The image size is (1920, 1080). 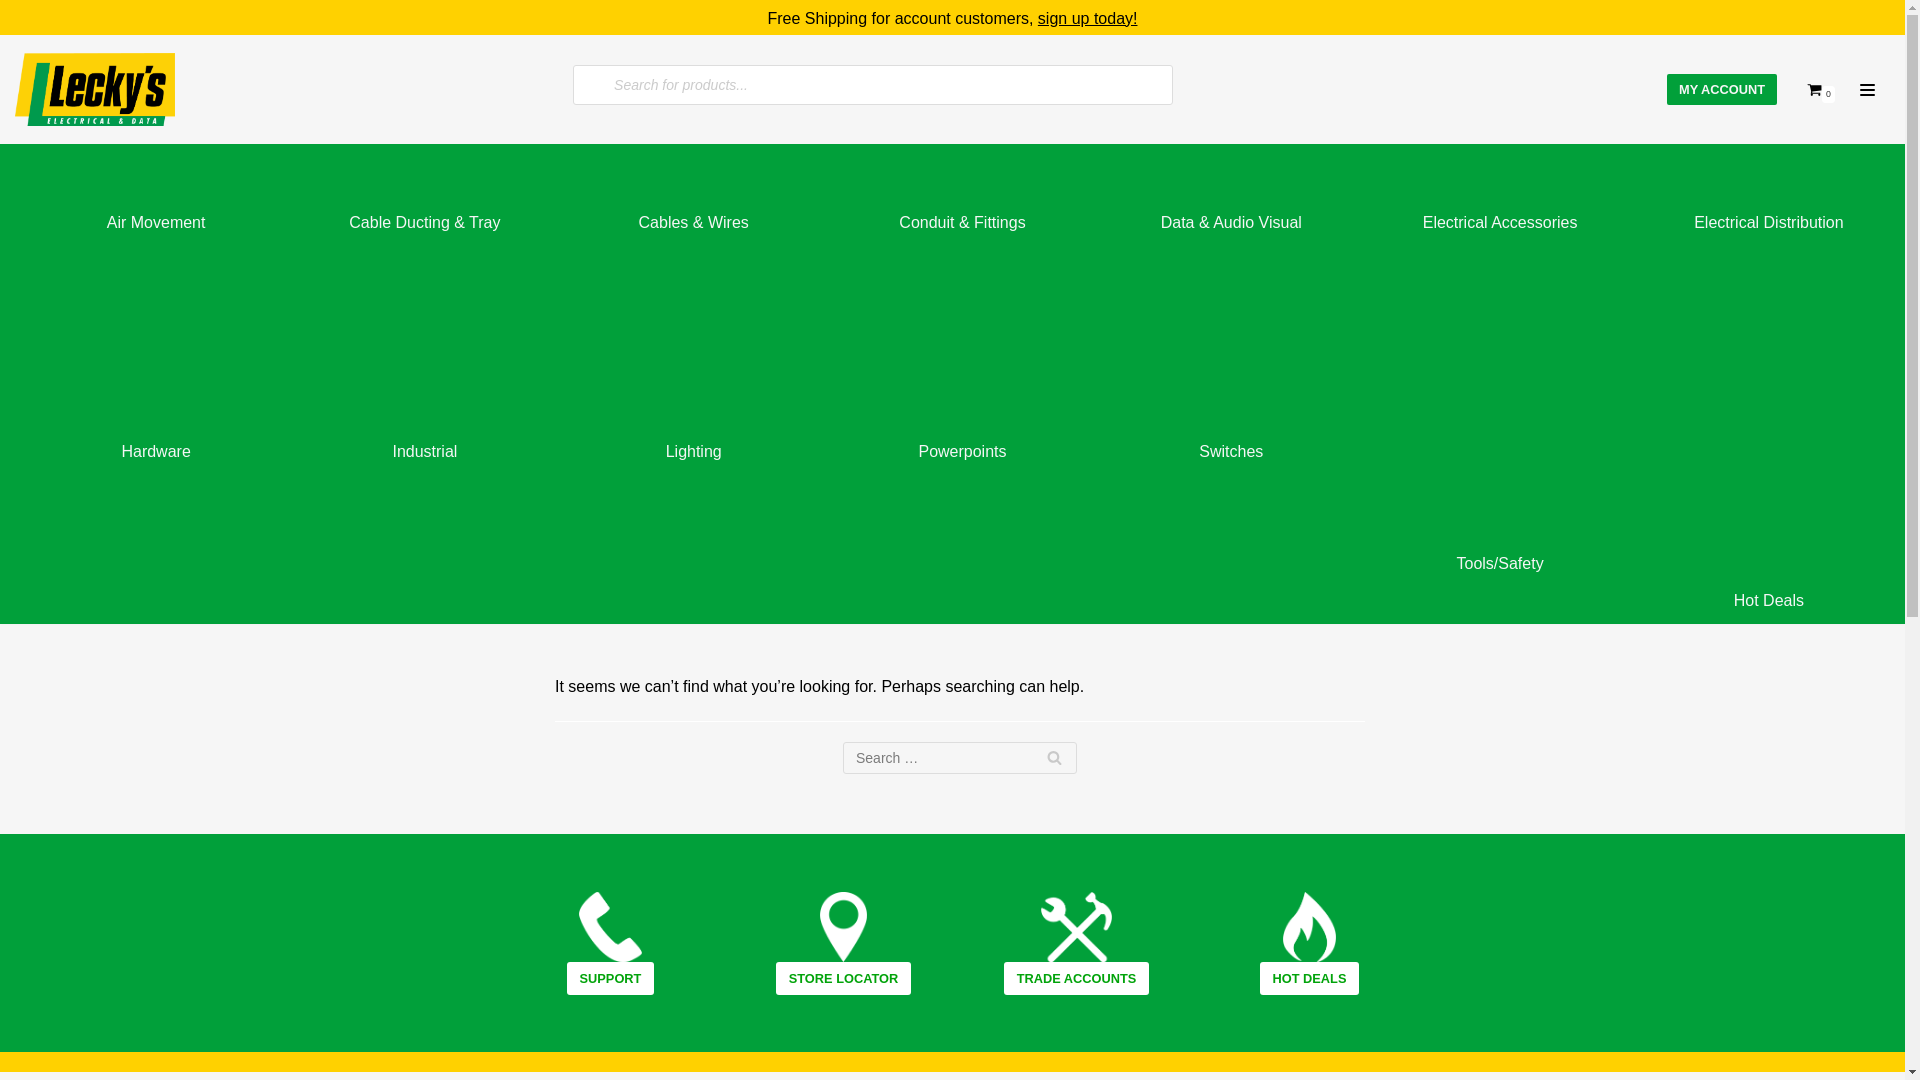 I want to click on Tools/Safety, so click(x=1490, y=434).